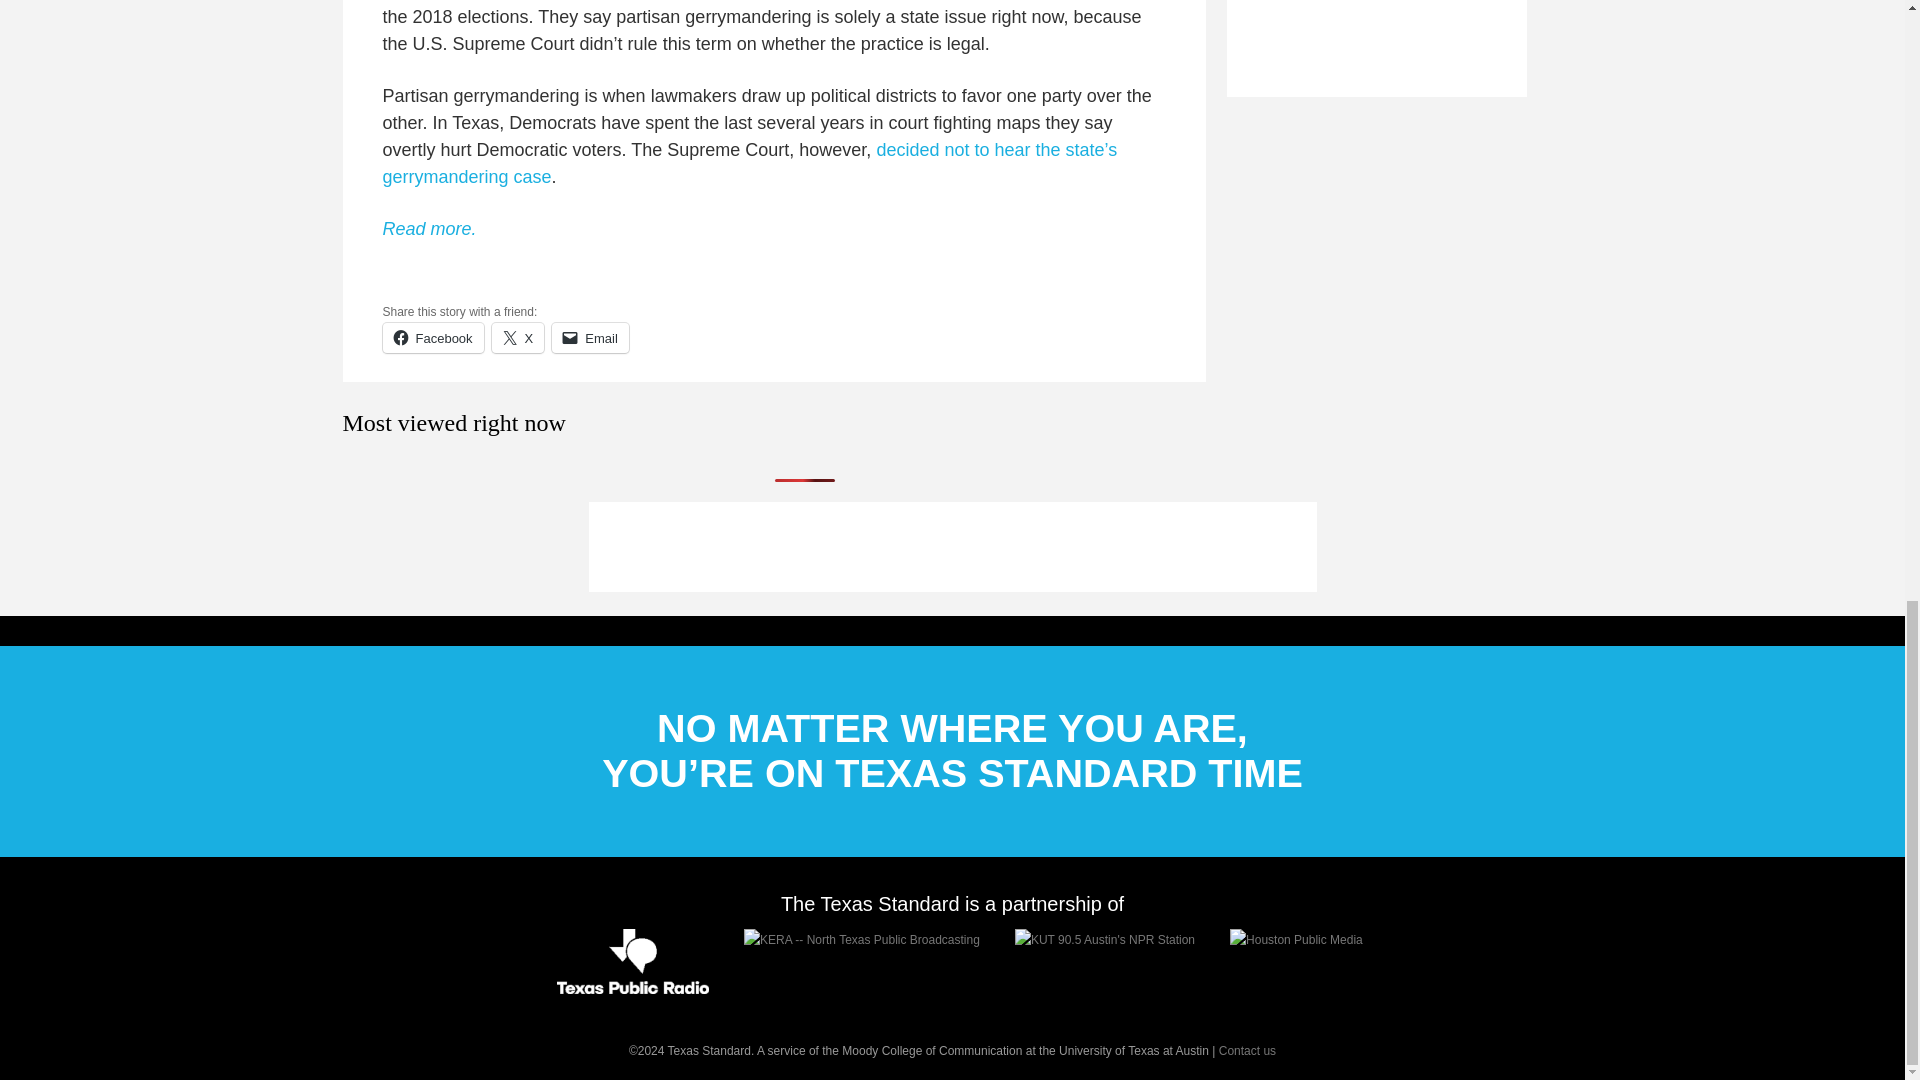 The height and width of the screenshot is (1080, 1920). What do you see at coordinates (518, 338) in the screenshot?
I see `Click to share on X` at bounding box center [518, 338].